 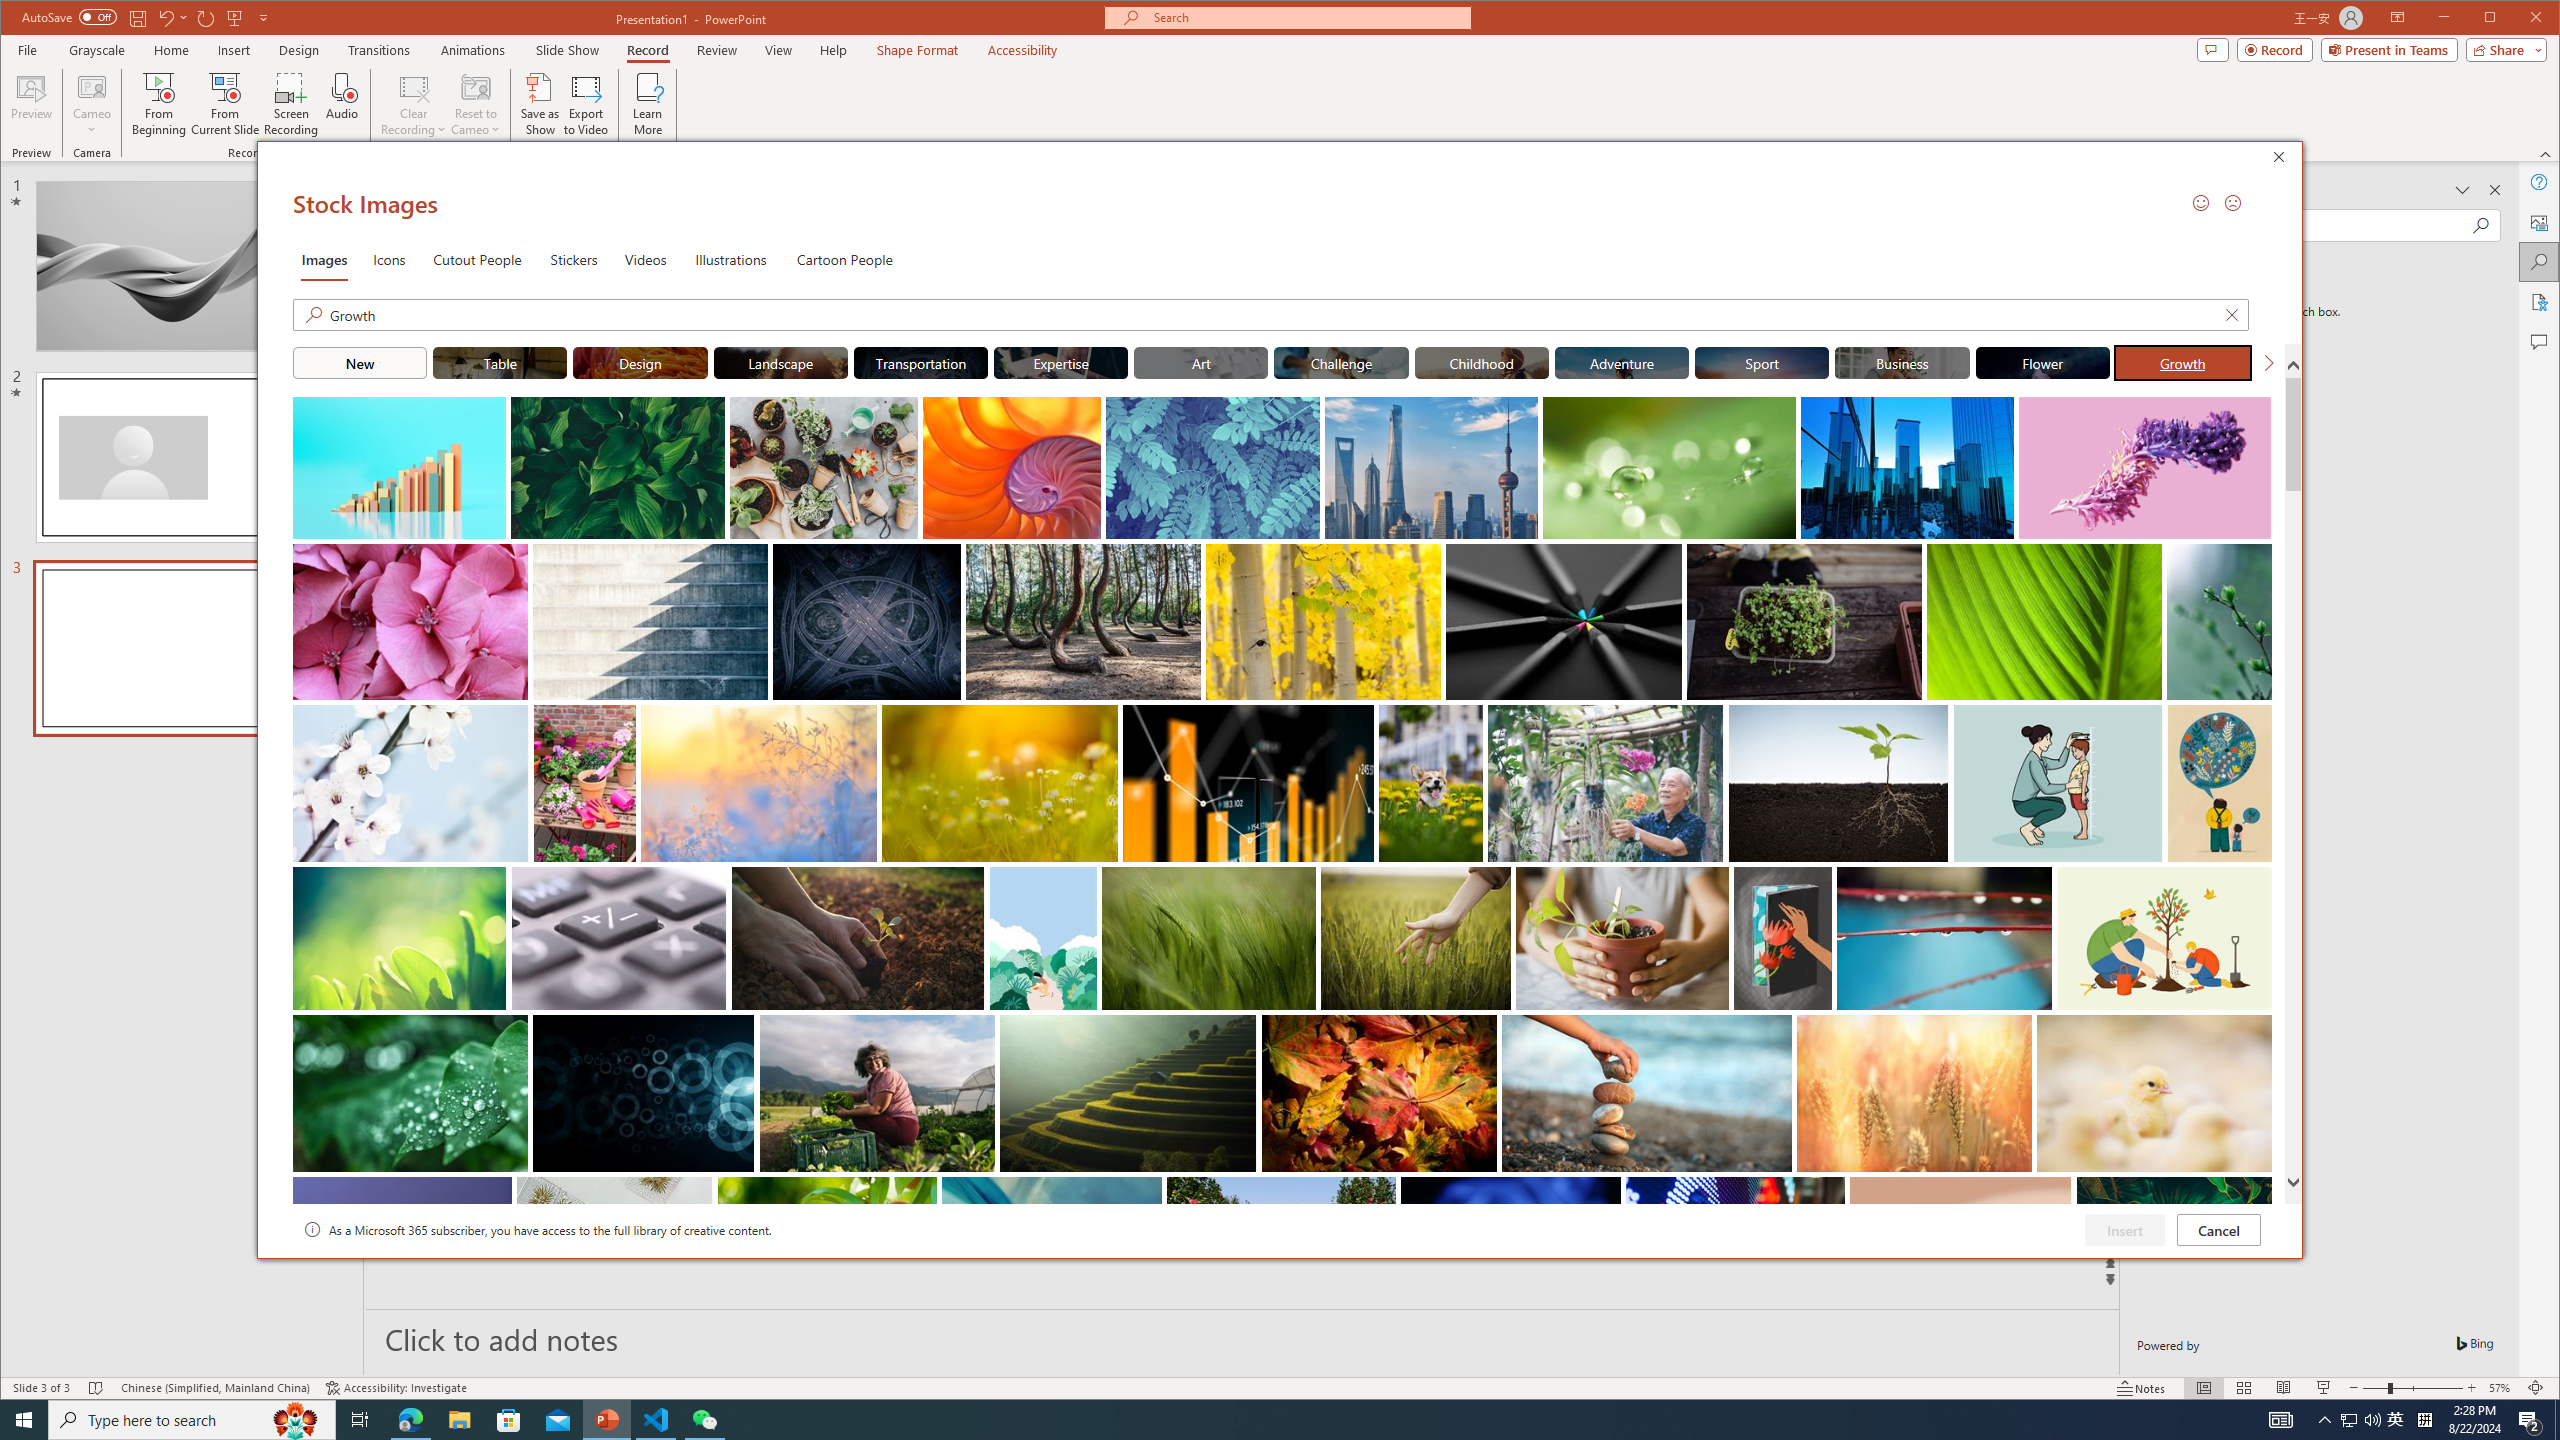 What do you see at coordinates (474, 104) in the screenshot?
I see `Reset to Cameo` at bounding box center [474, 104].